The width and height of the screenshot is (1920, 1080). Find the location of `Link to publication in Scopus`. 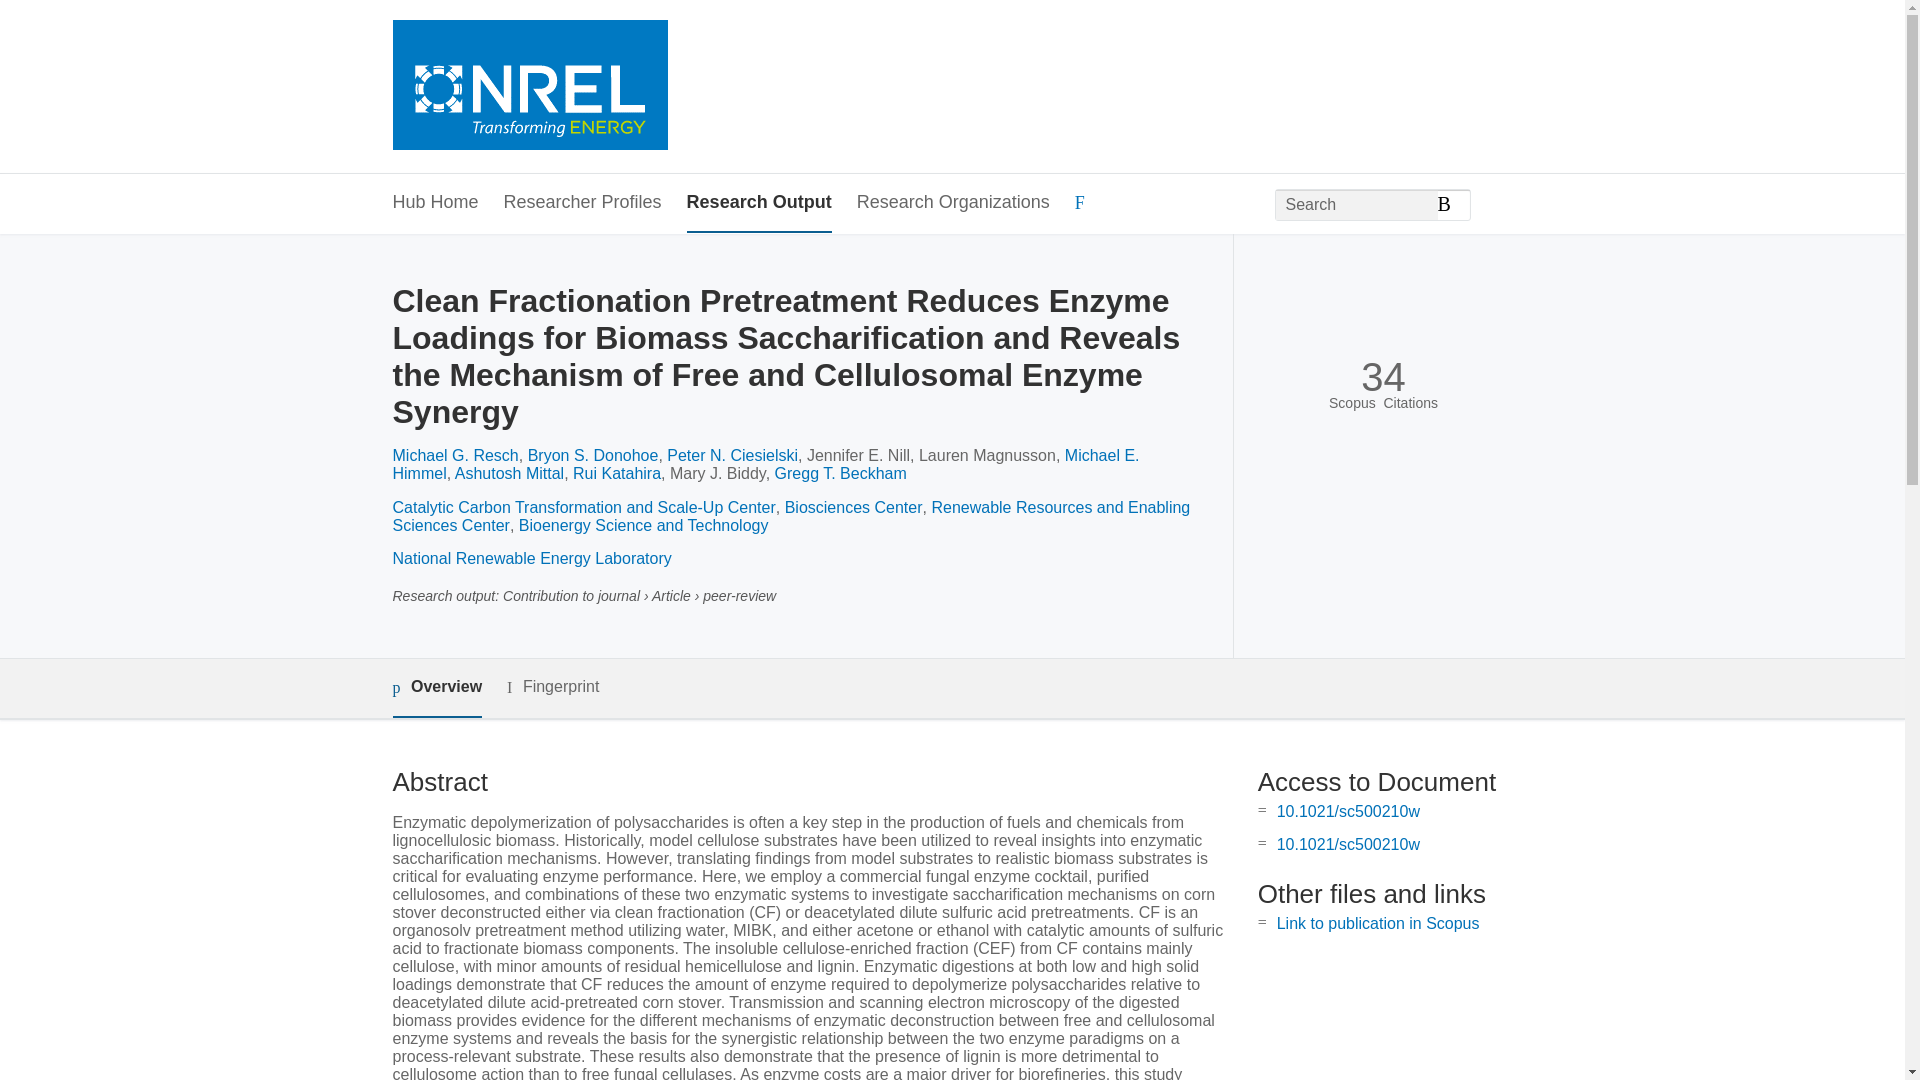

Link to publication in Scopus is located at coordinates (1378, 923).